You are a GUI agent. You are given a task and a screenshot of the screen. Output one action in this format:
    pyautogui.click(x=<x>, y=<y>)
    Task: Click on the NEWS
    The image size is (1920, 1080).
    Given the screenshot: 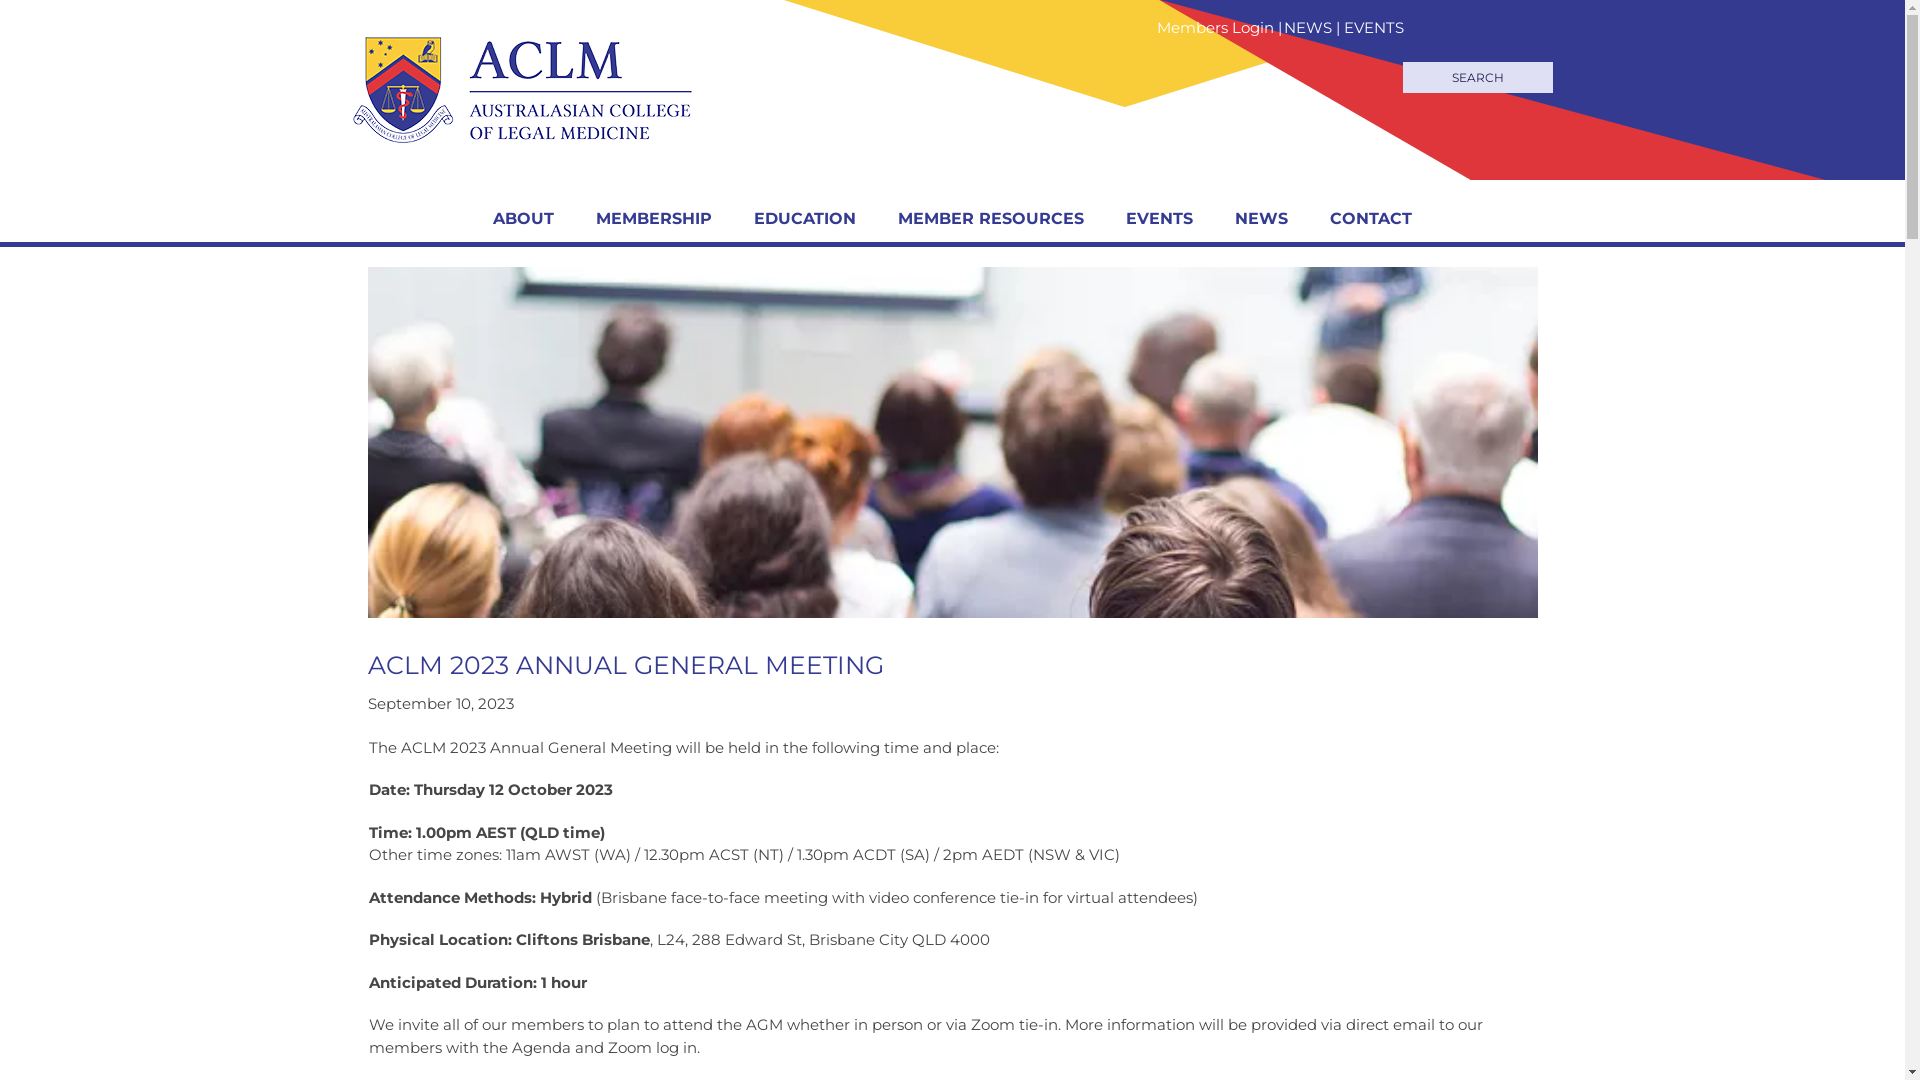 What is the action you would take?
    pyautogui.click(x=1262, y=219)
    